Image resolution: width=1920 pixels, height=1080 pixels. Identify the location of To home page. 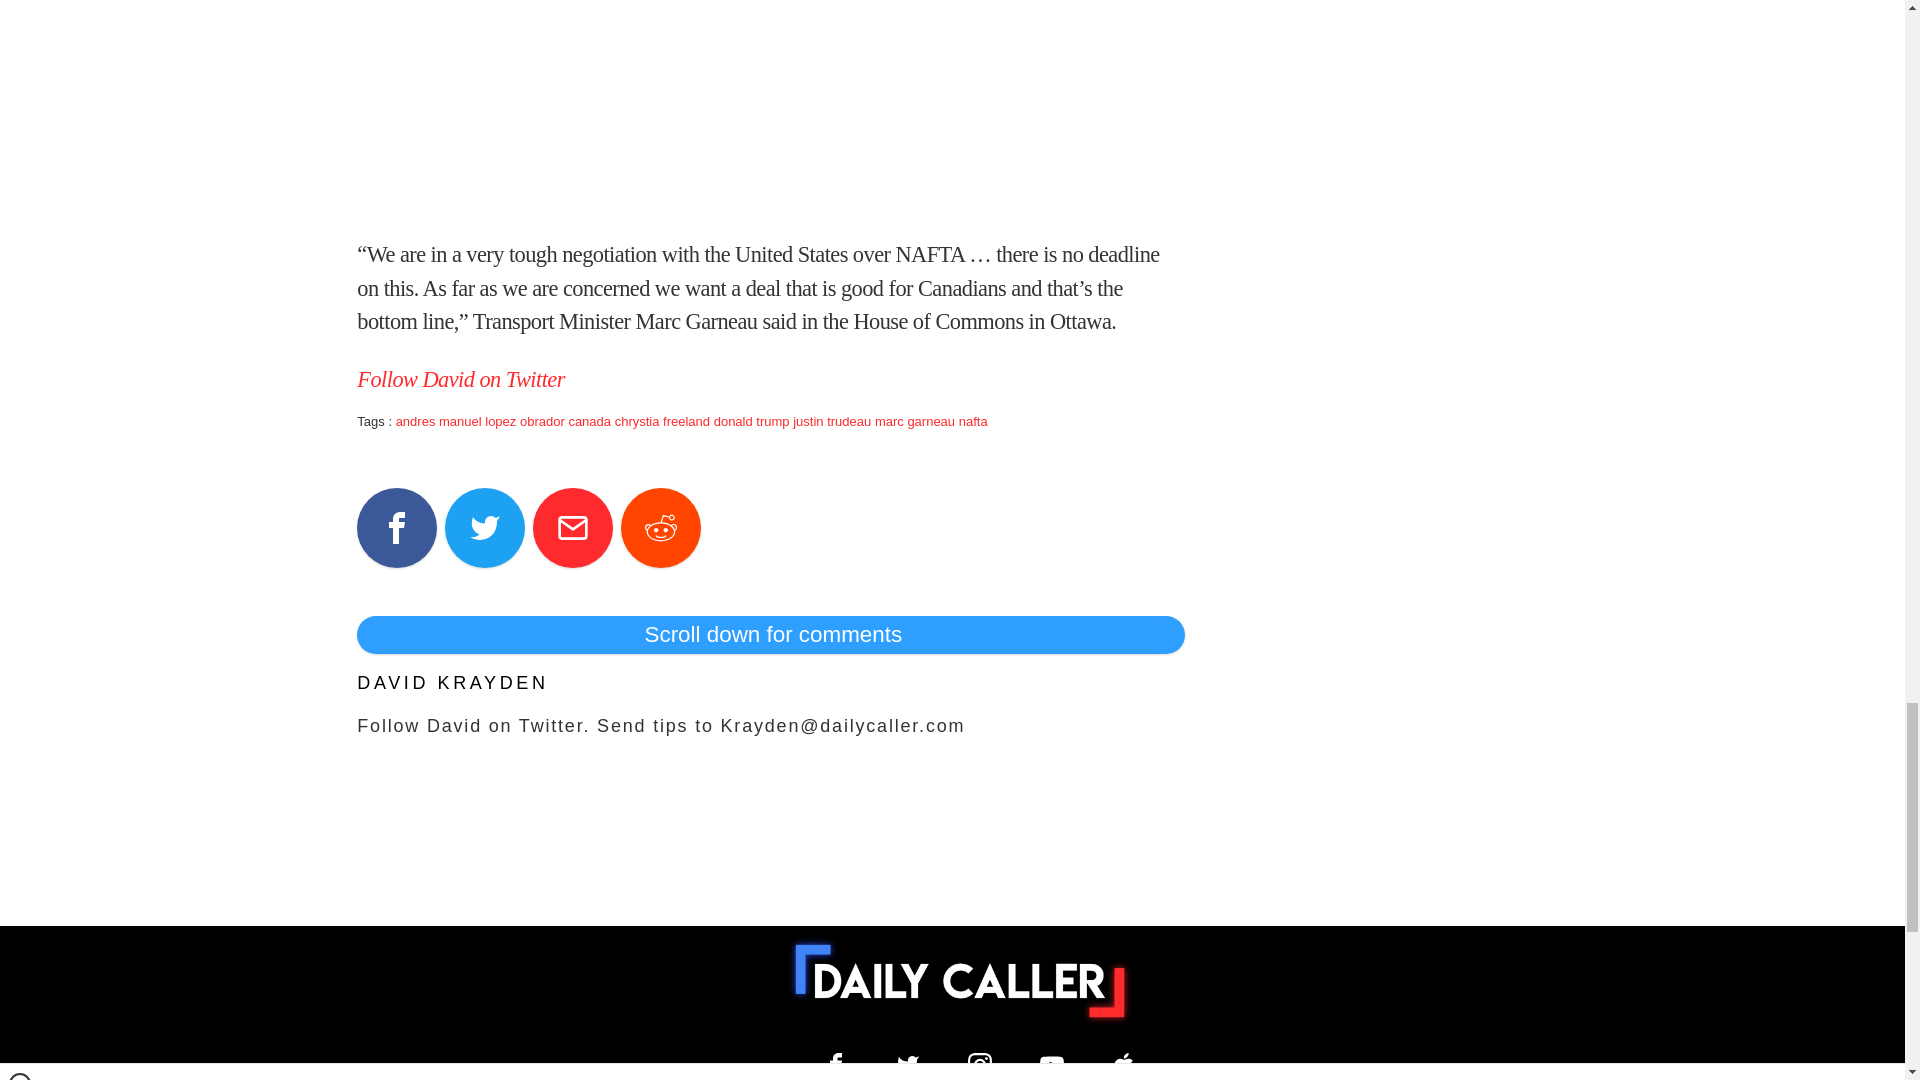
(960, 981).